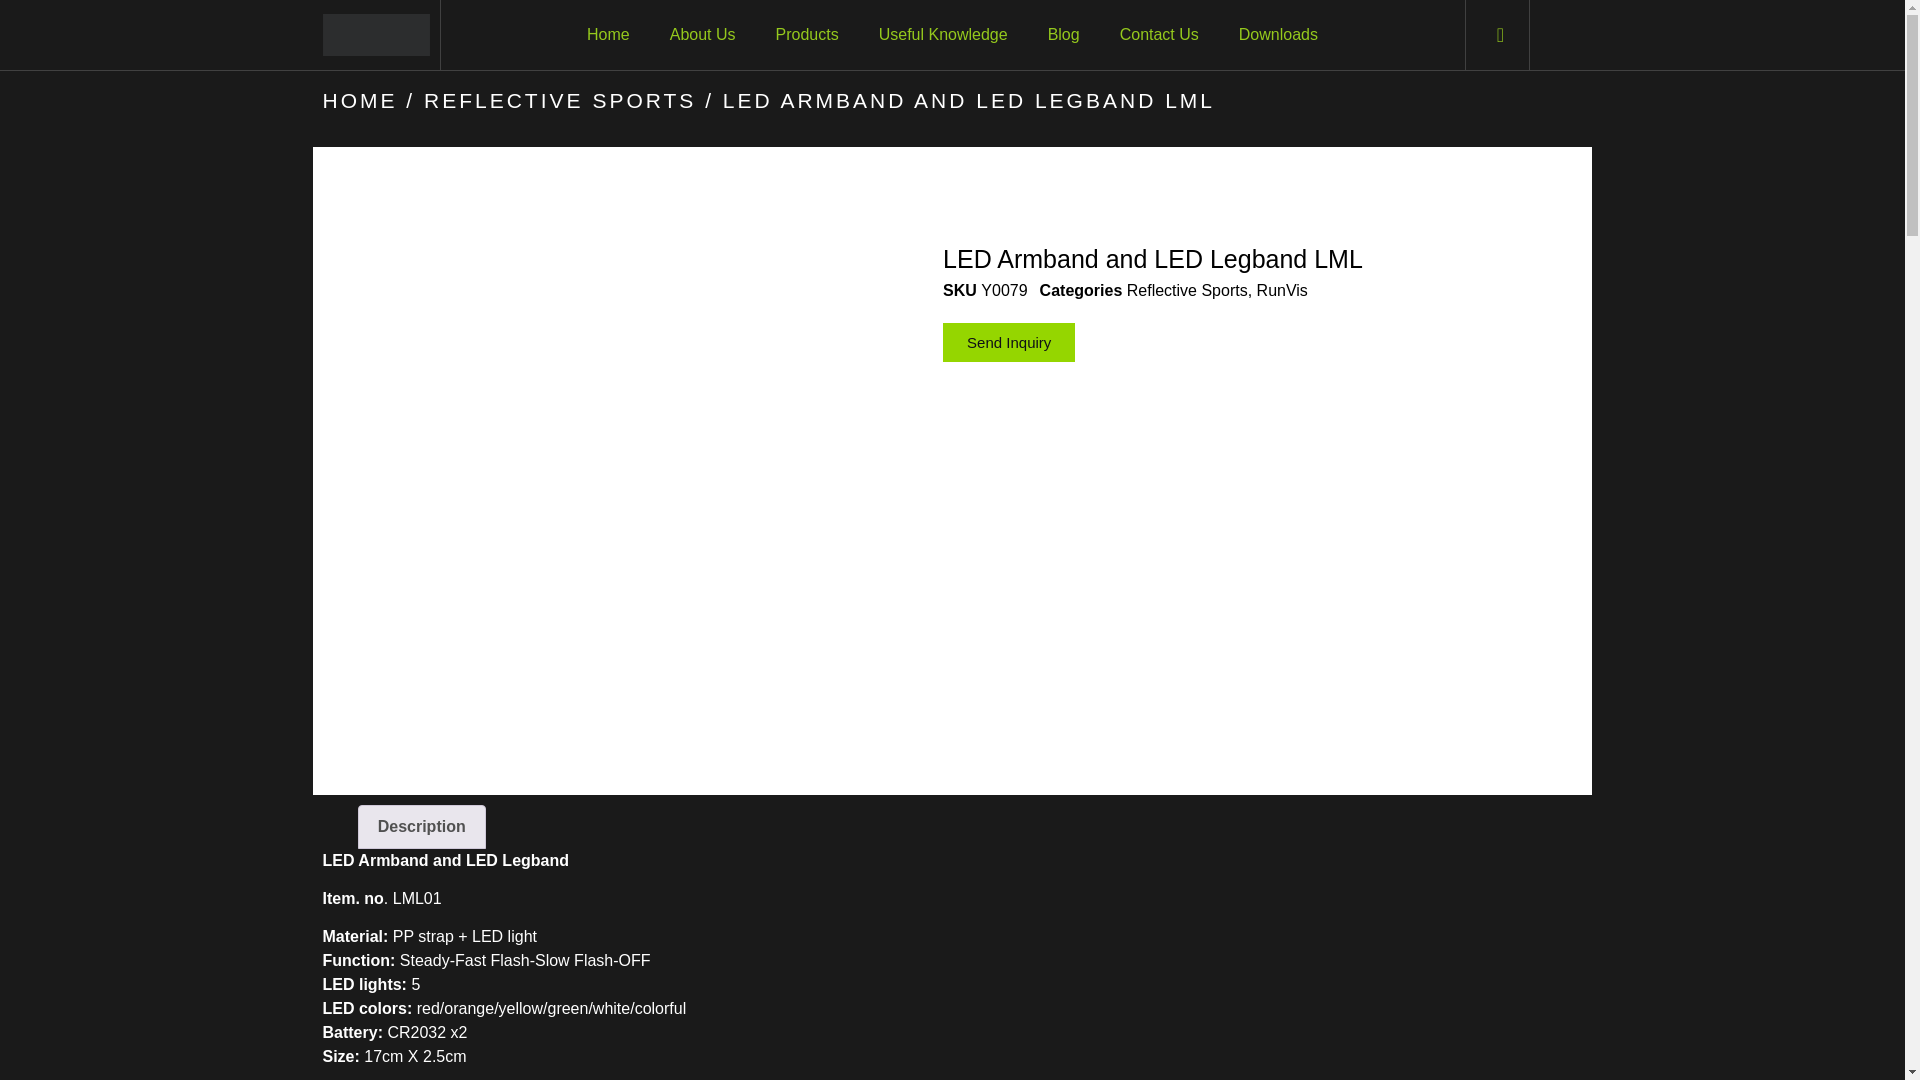  What do you see at coordinates (1278, 34) in the screenshot?
I see `Downloads` at bounding box center [1278, 34].